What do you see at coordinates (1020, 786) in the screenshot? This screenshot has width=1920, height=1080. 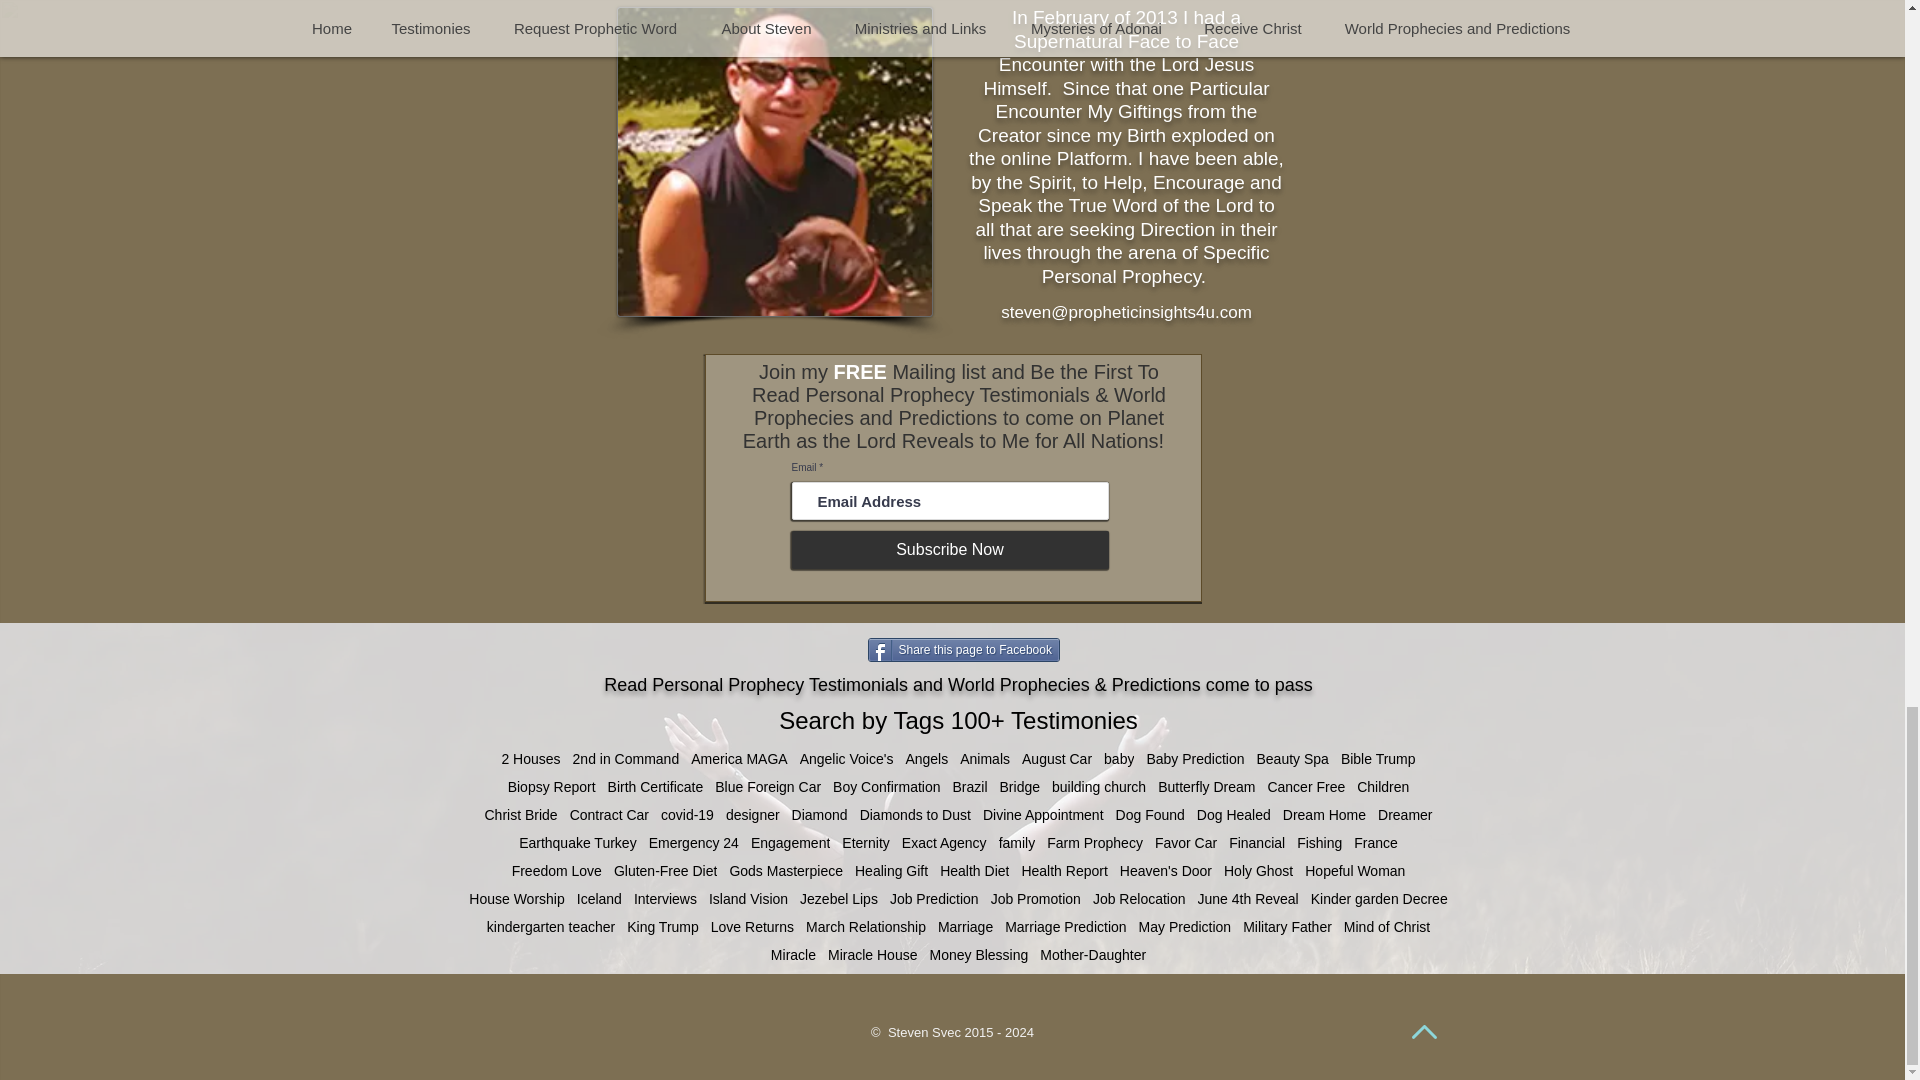 I see `Bridge` at bounding box center [1020, 786].